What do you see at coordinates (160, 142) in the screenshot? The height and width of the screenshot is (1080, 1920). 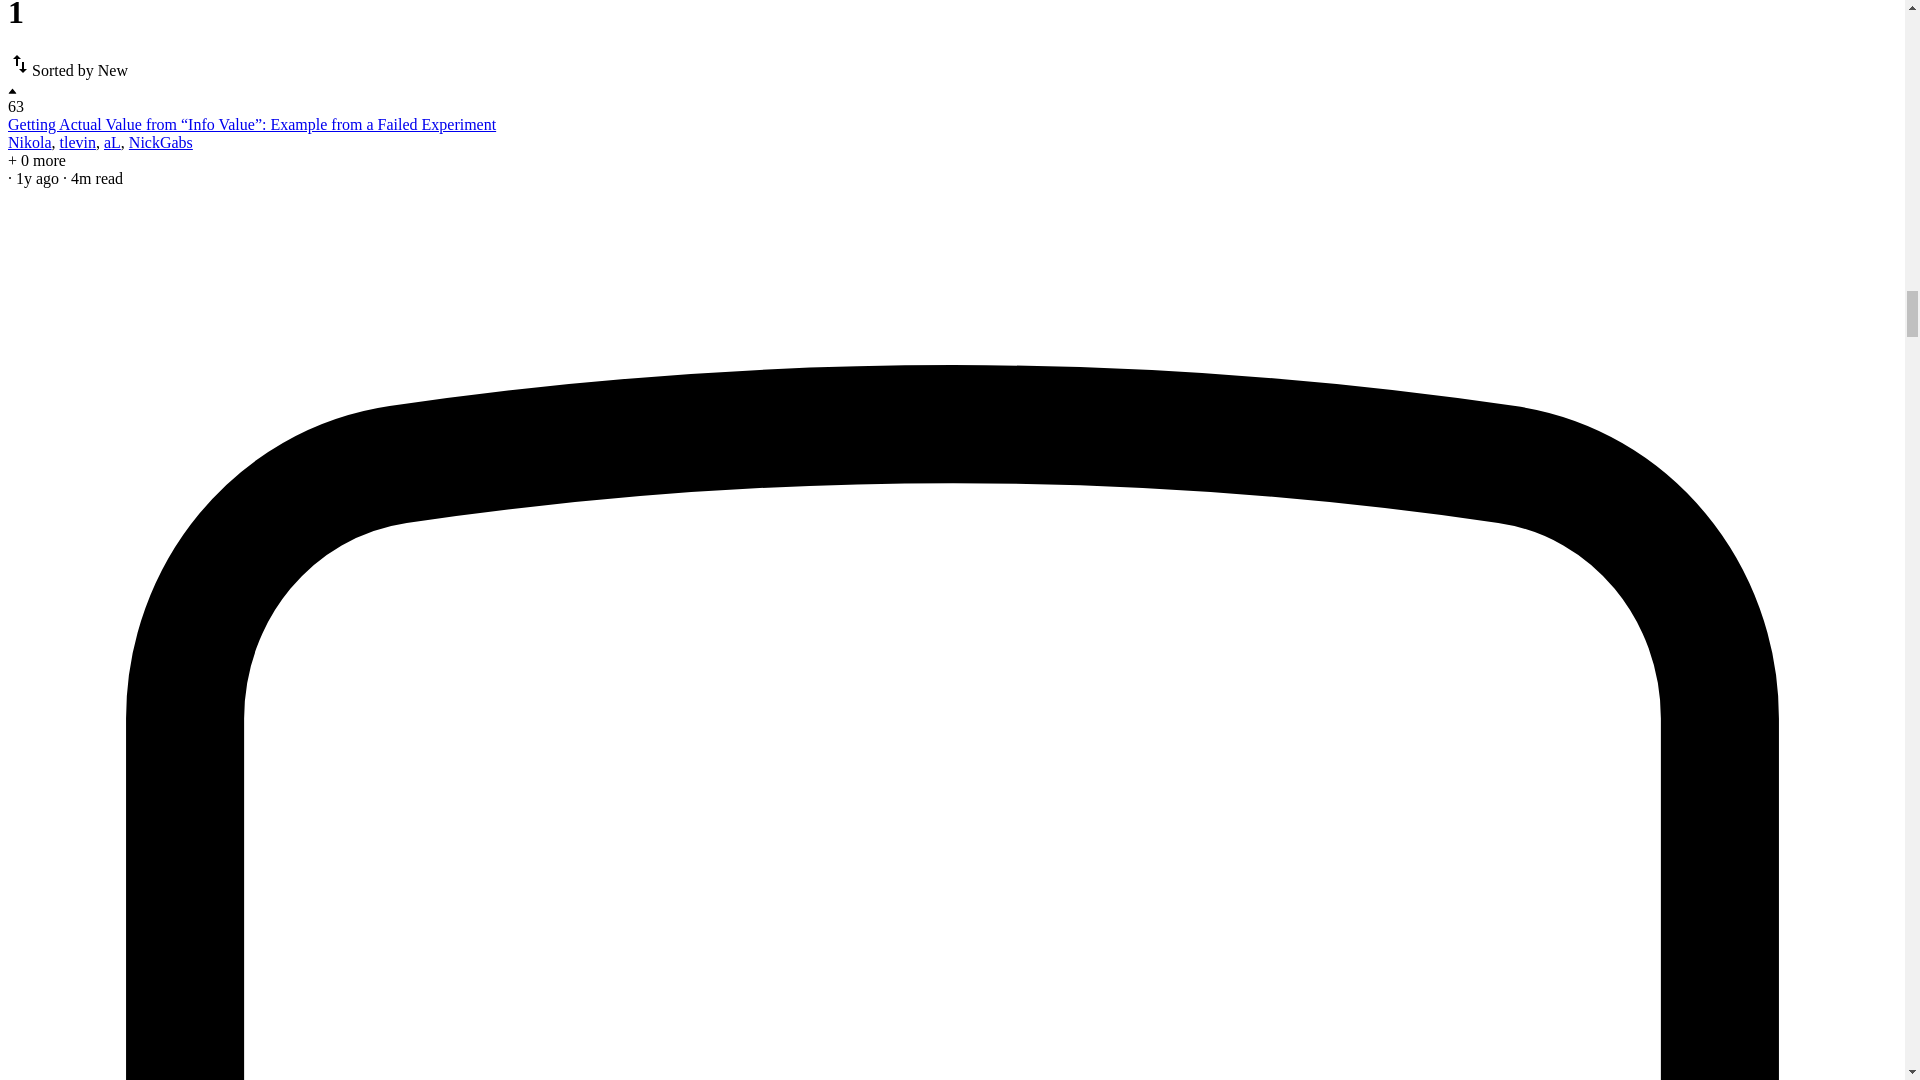 I see `NickGabs` at bounding box center [160, 142].